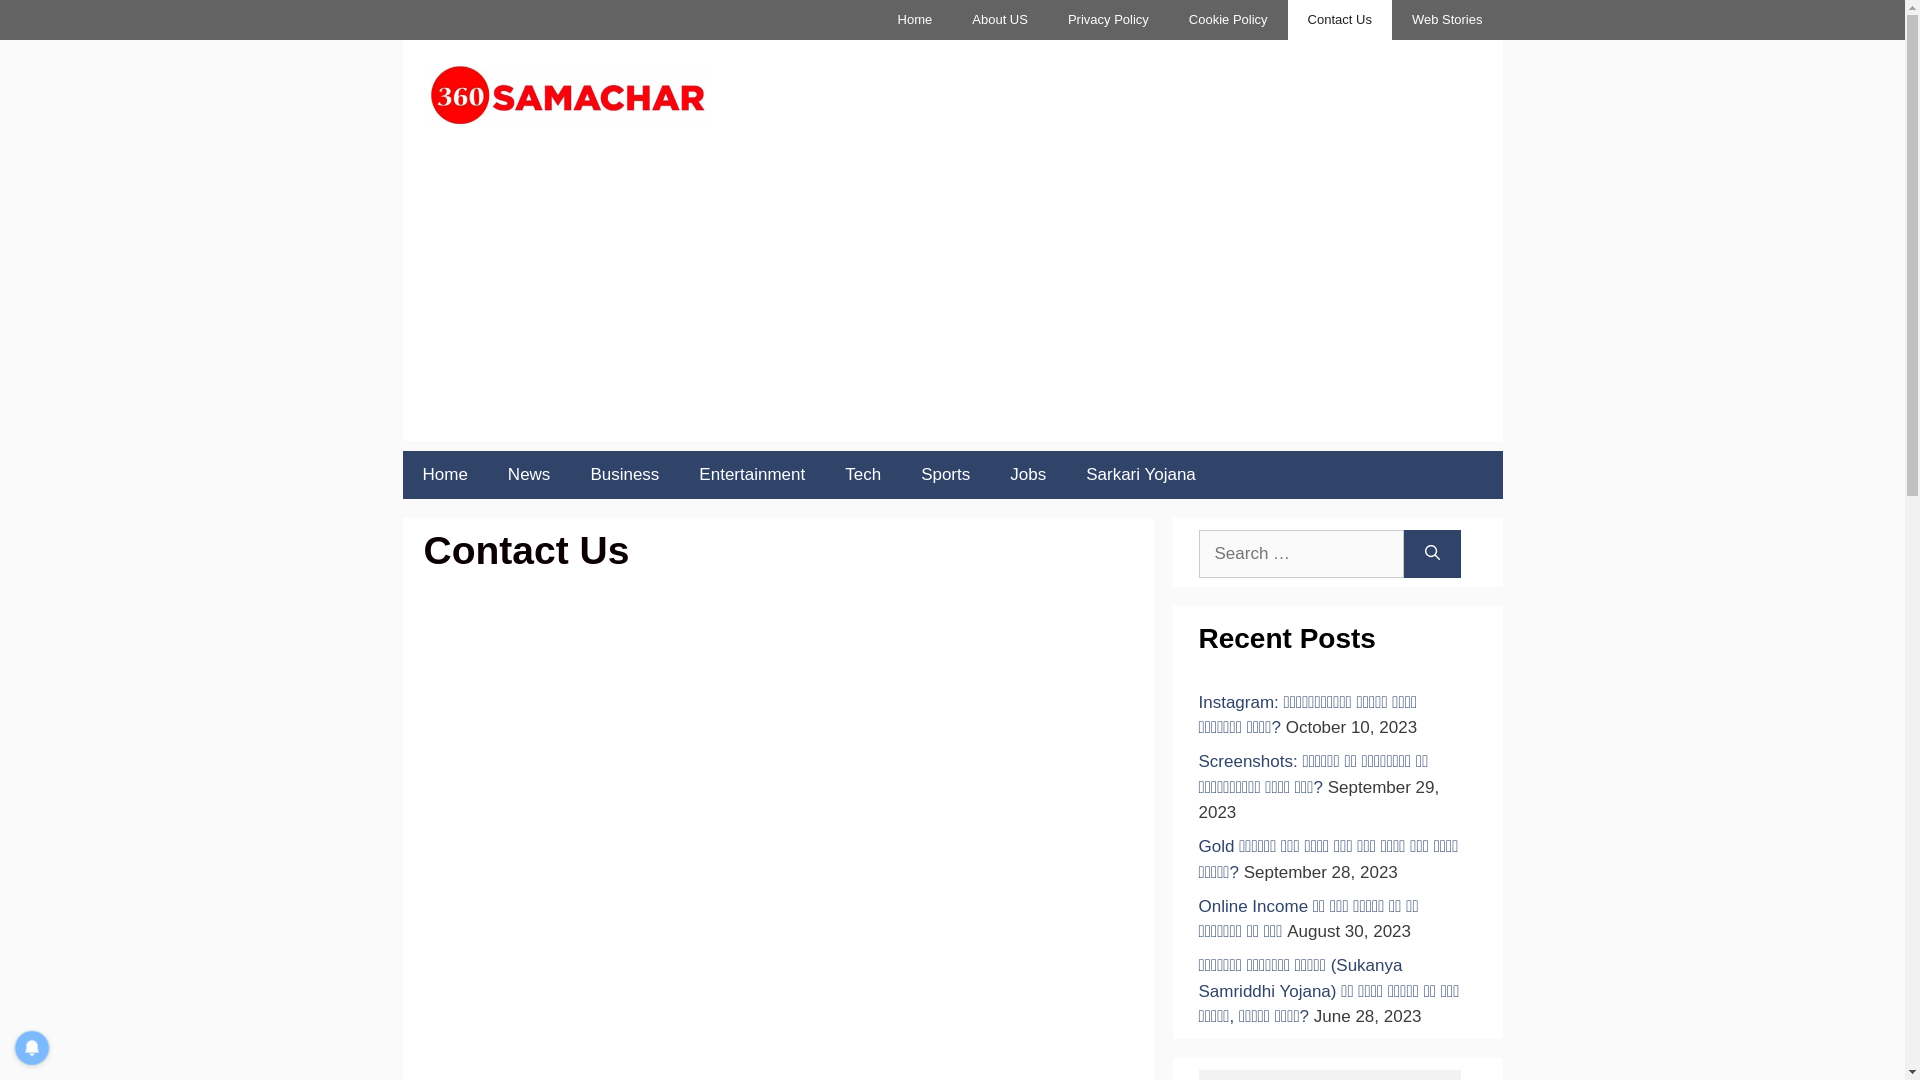 The width and height of the screenshot is (1920, 1080). Describe the element at coordinates (530, 475) in the screenshot. I see `News` at that location.